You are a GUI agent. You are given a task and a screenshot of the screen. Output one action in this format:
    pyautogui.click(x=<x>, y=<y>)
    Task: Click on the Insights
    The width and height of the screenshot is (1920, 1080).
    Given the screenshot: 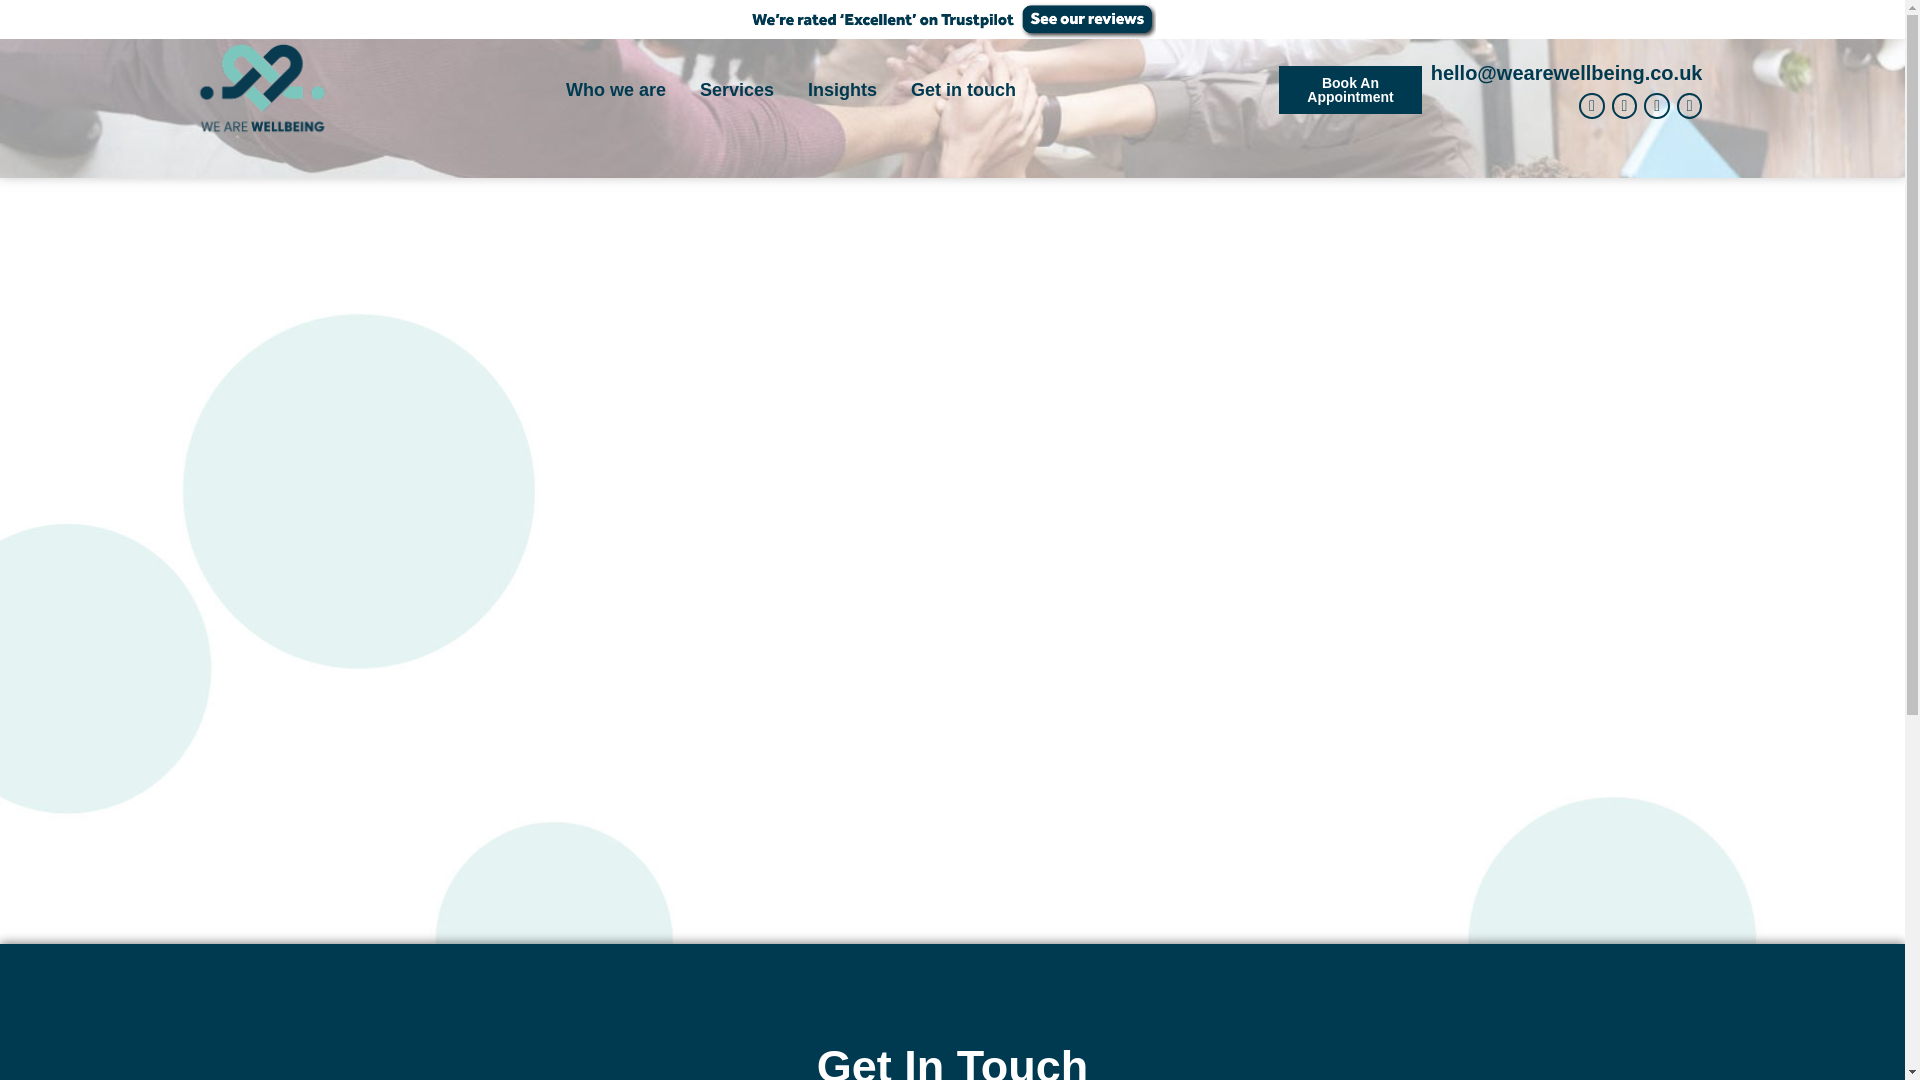 What is the action you would take?
    pyautogui.click(x=842, y=90)
    